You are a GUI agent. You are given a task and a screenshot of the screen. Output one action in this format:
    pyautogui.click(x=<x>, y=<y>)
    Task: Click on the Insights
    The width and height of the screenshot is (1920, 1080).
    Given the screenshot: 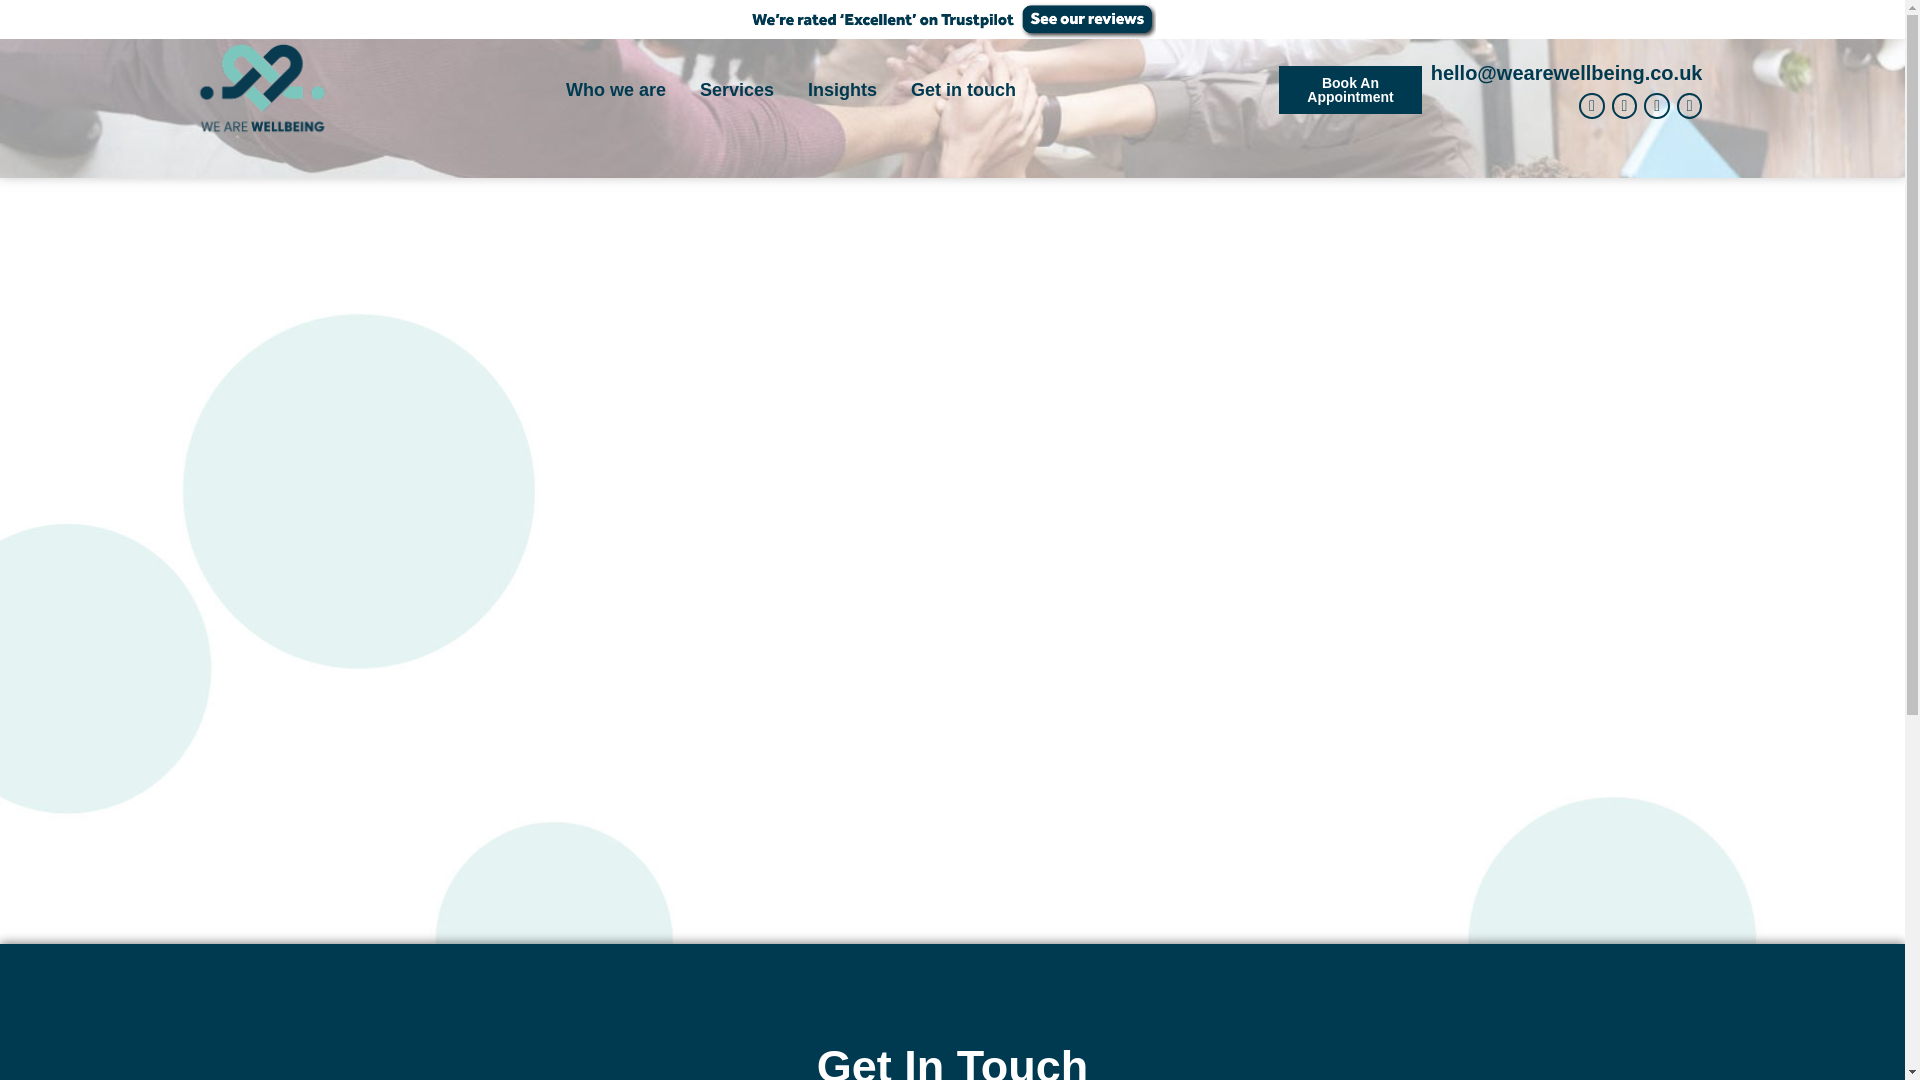 What is the action you would take?
    pyautogui.click(x=842, y=90)
    